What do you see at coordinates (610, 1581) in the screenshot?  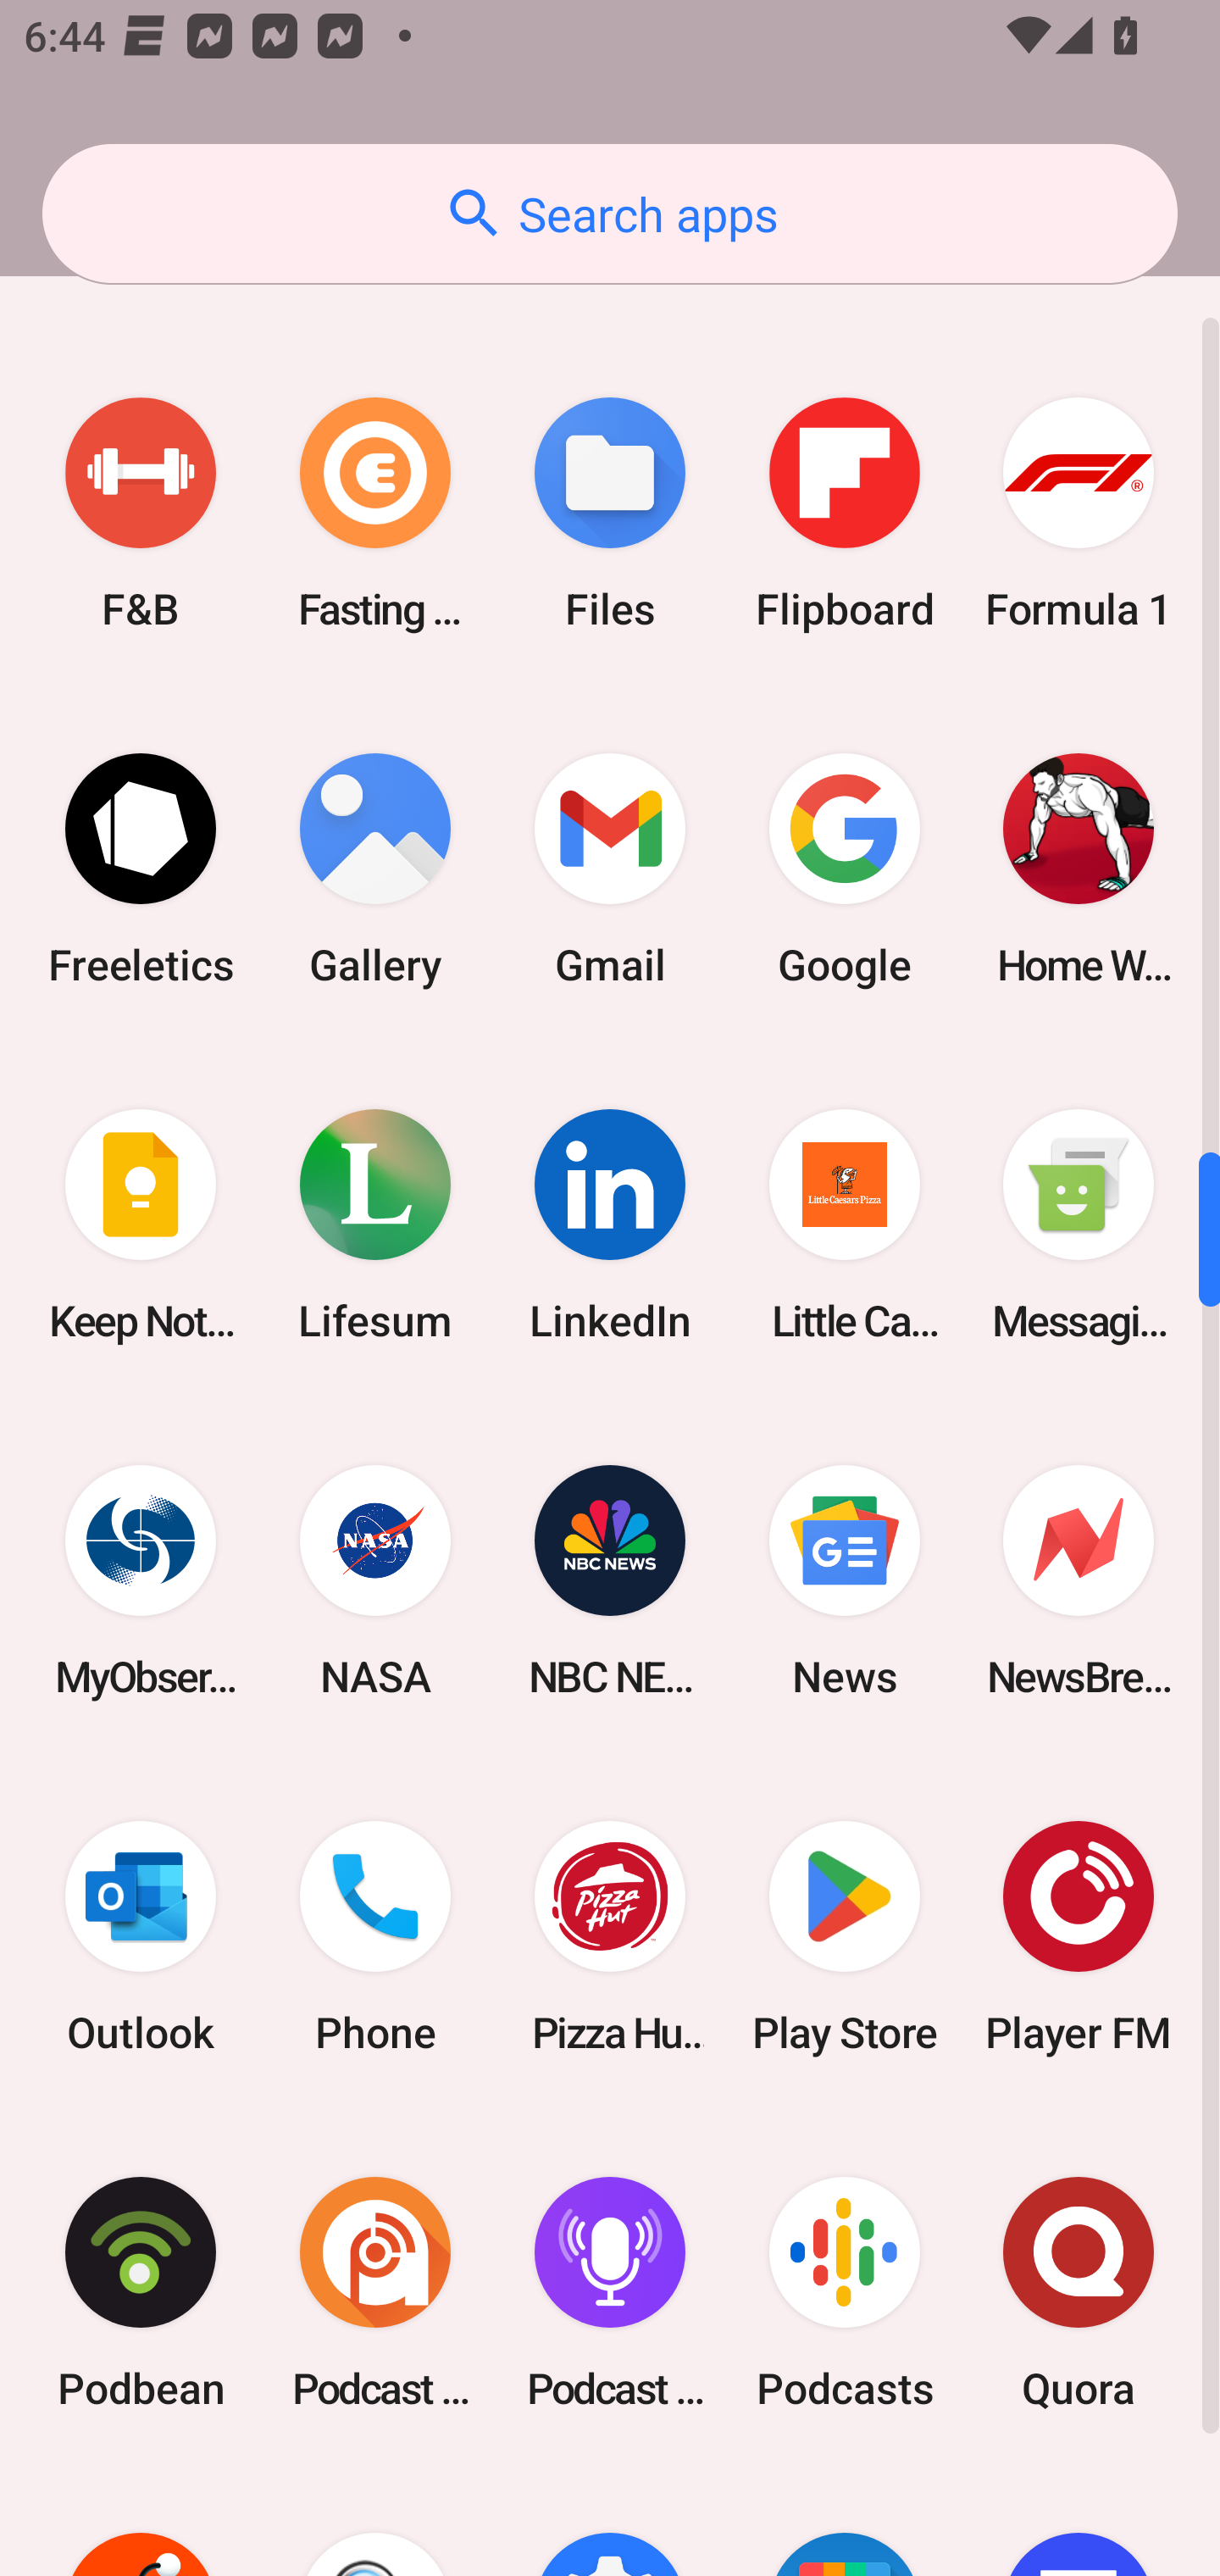 I see `NBC NEWS` at bounding box center [610, 1581].